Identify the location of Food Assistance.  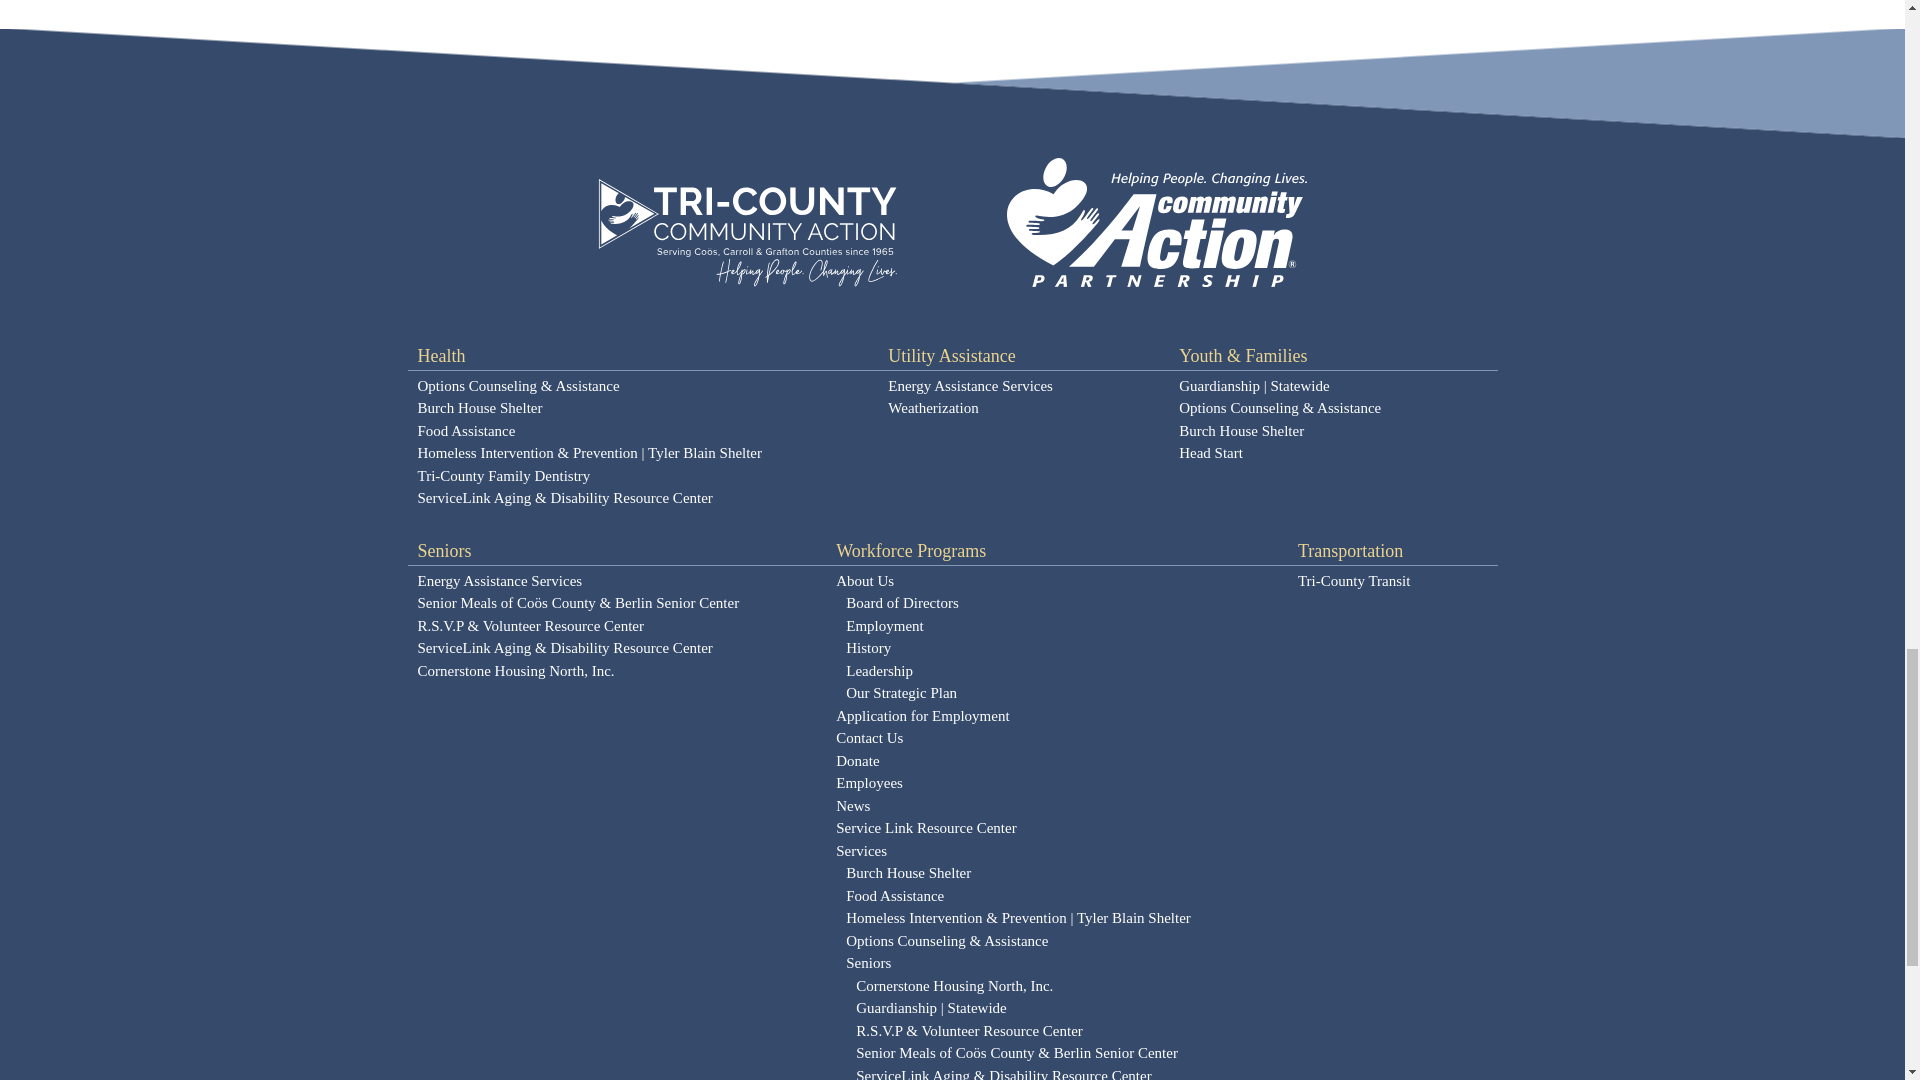
(644, 431).